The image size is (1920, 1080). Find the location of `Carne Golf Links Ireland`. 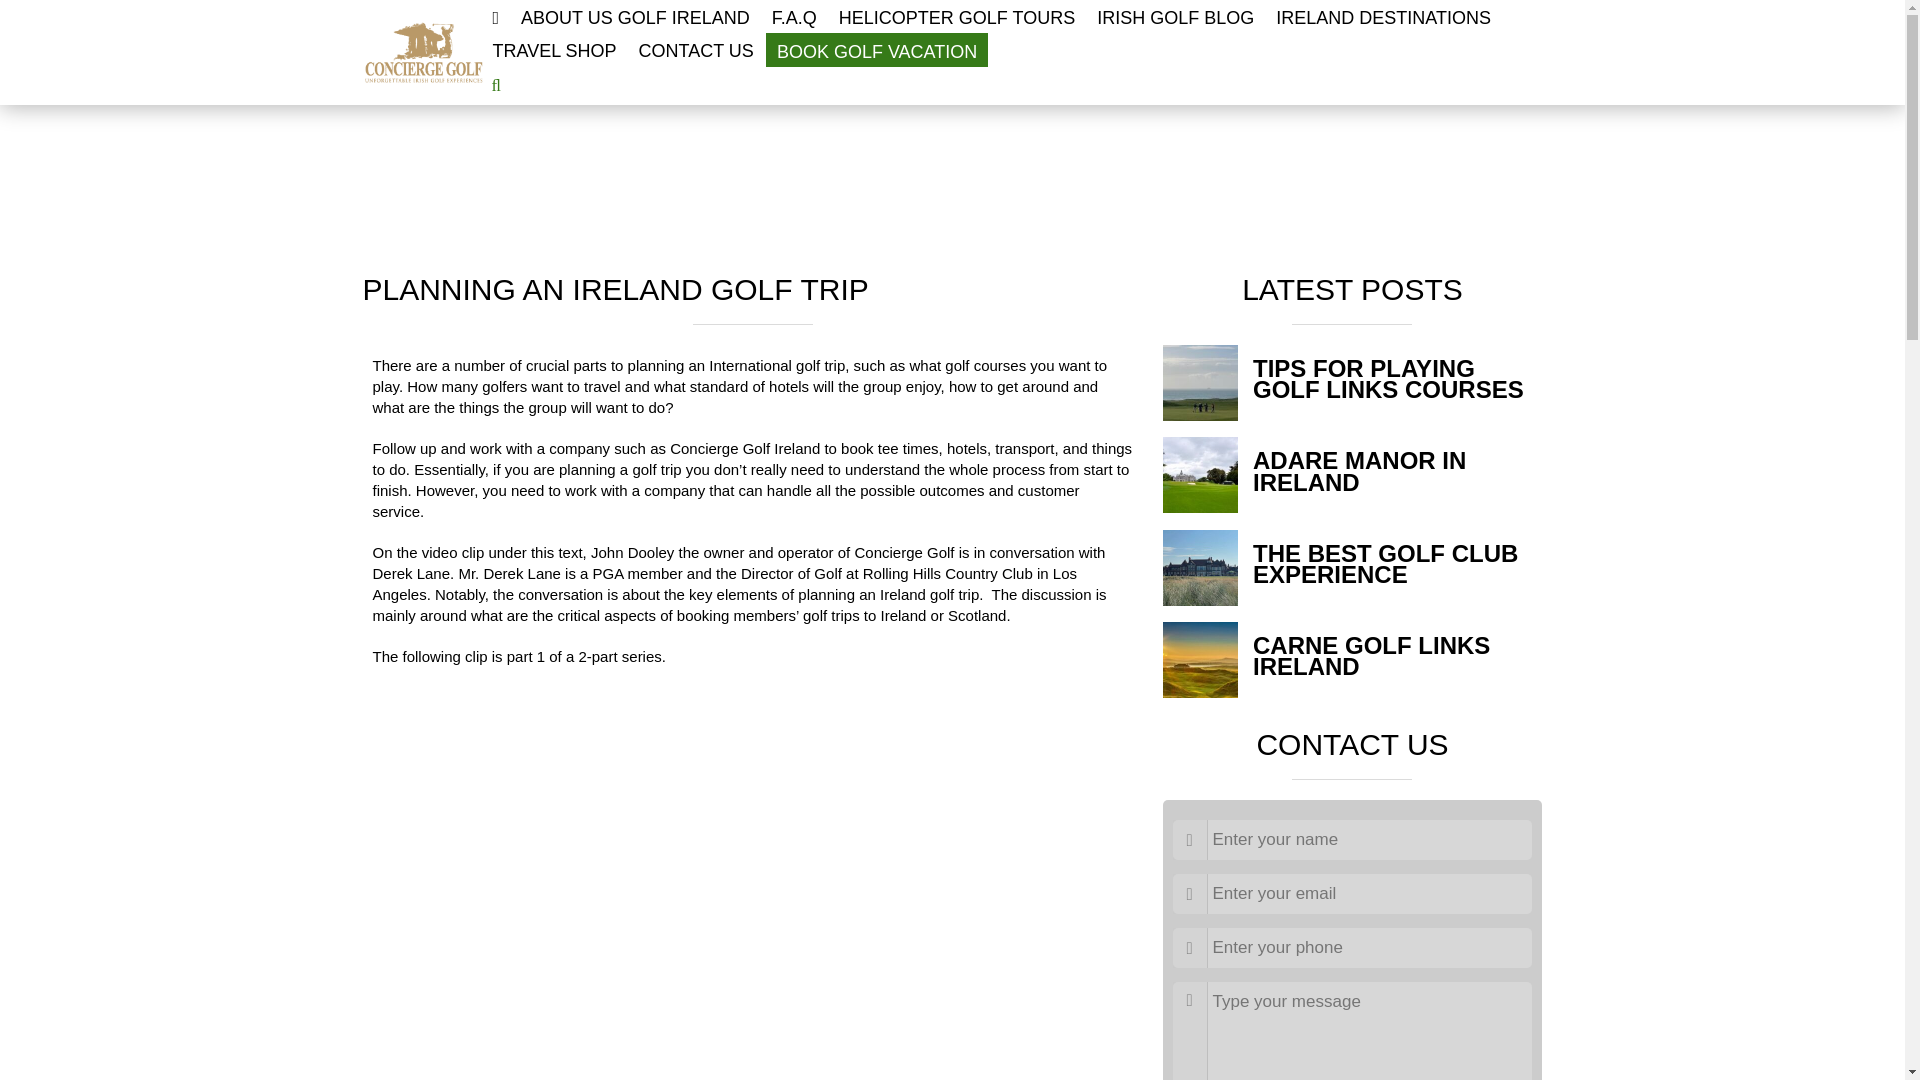

Carne Golf Links Ireland is located at coordinates (1371, 656).